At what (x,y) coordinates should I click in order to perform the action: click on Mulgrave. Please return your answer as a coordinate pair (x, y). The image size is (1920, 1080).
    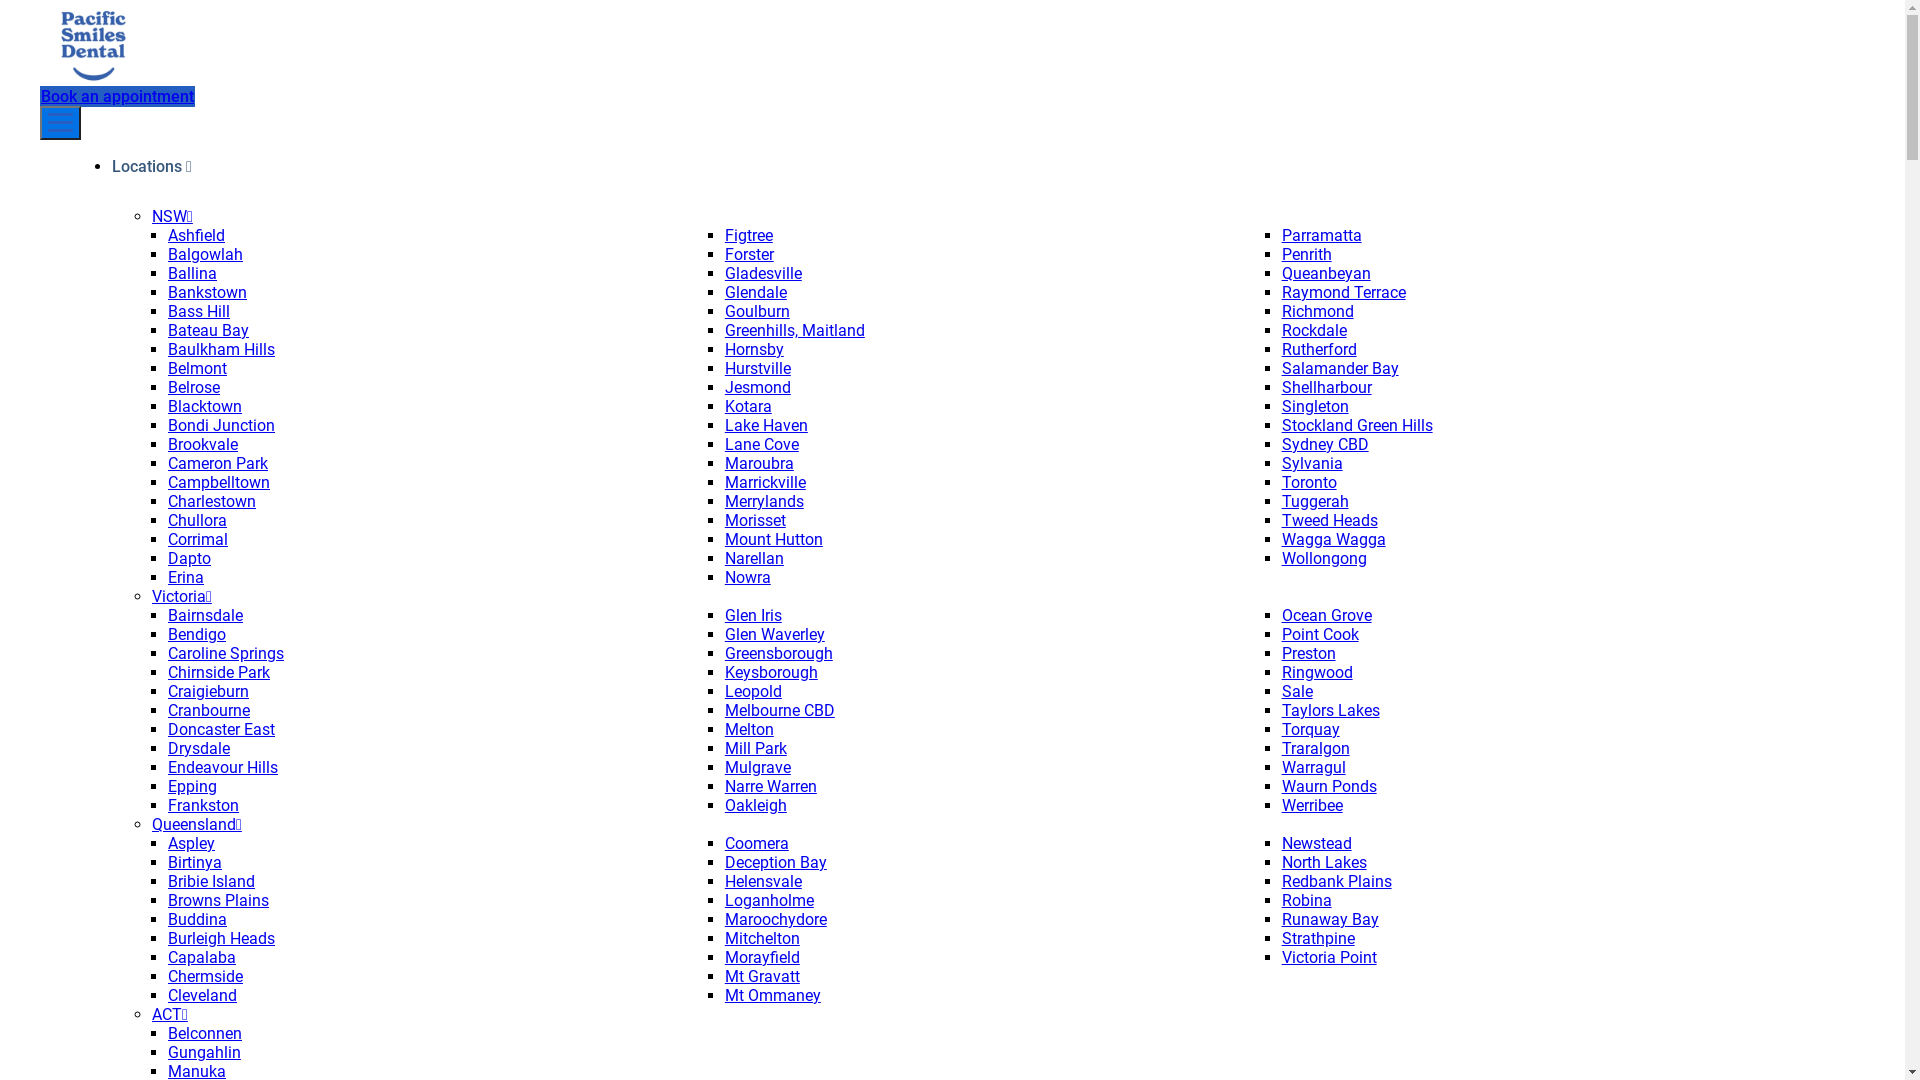
    Looking at the image, I should click on (758, 768).